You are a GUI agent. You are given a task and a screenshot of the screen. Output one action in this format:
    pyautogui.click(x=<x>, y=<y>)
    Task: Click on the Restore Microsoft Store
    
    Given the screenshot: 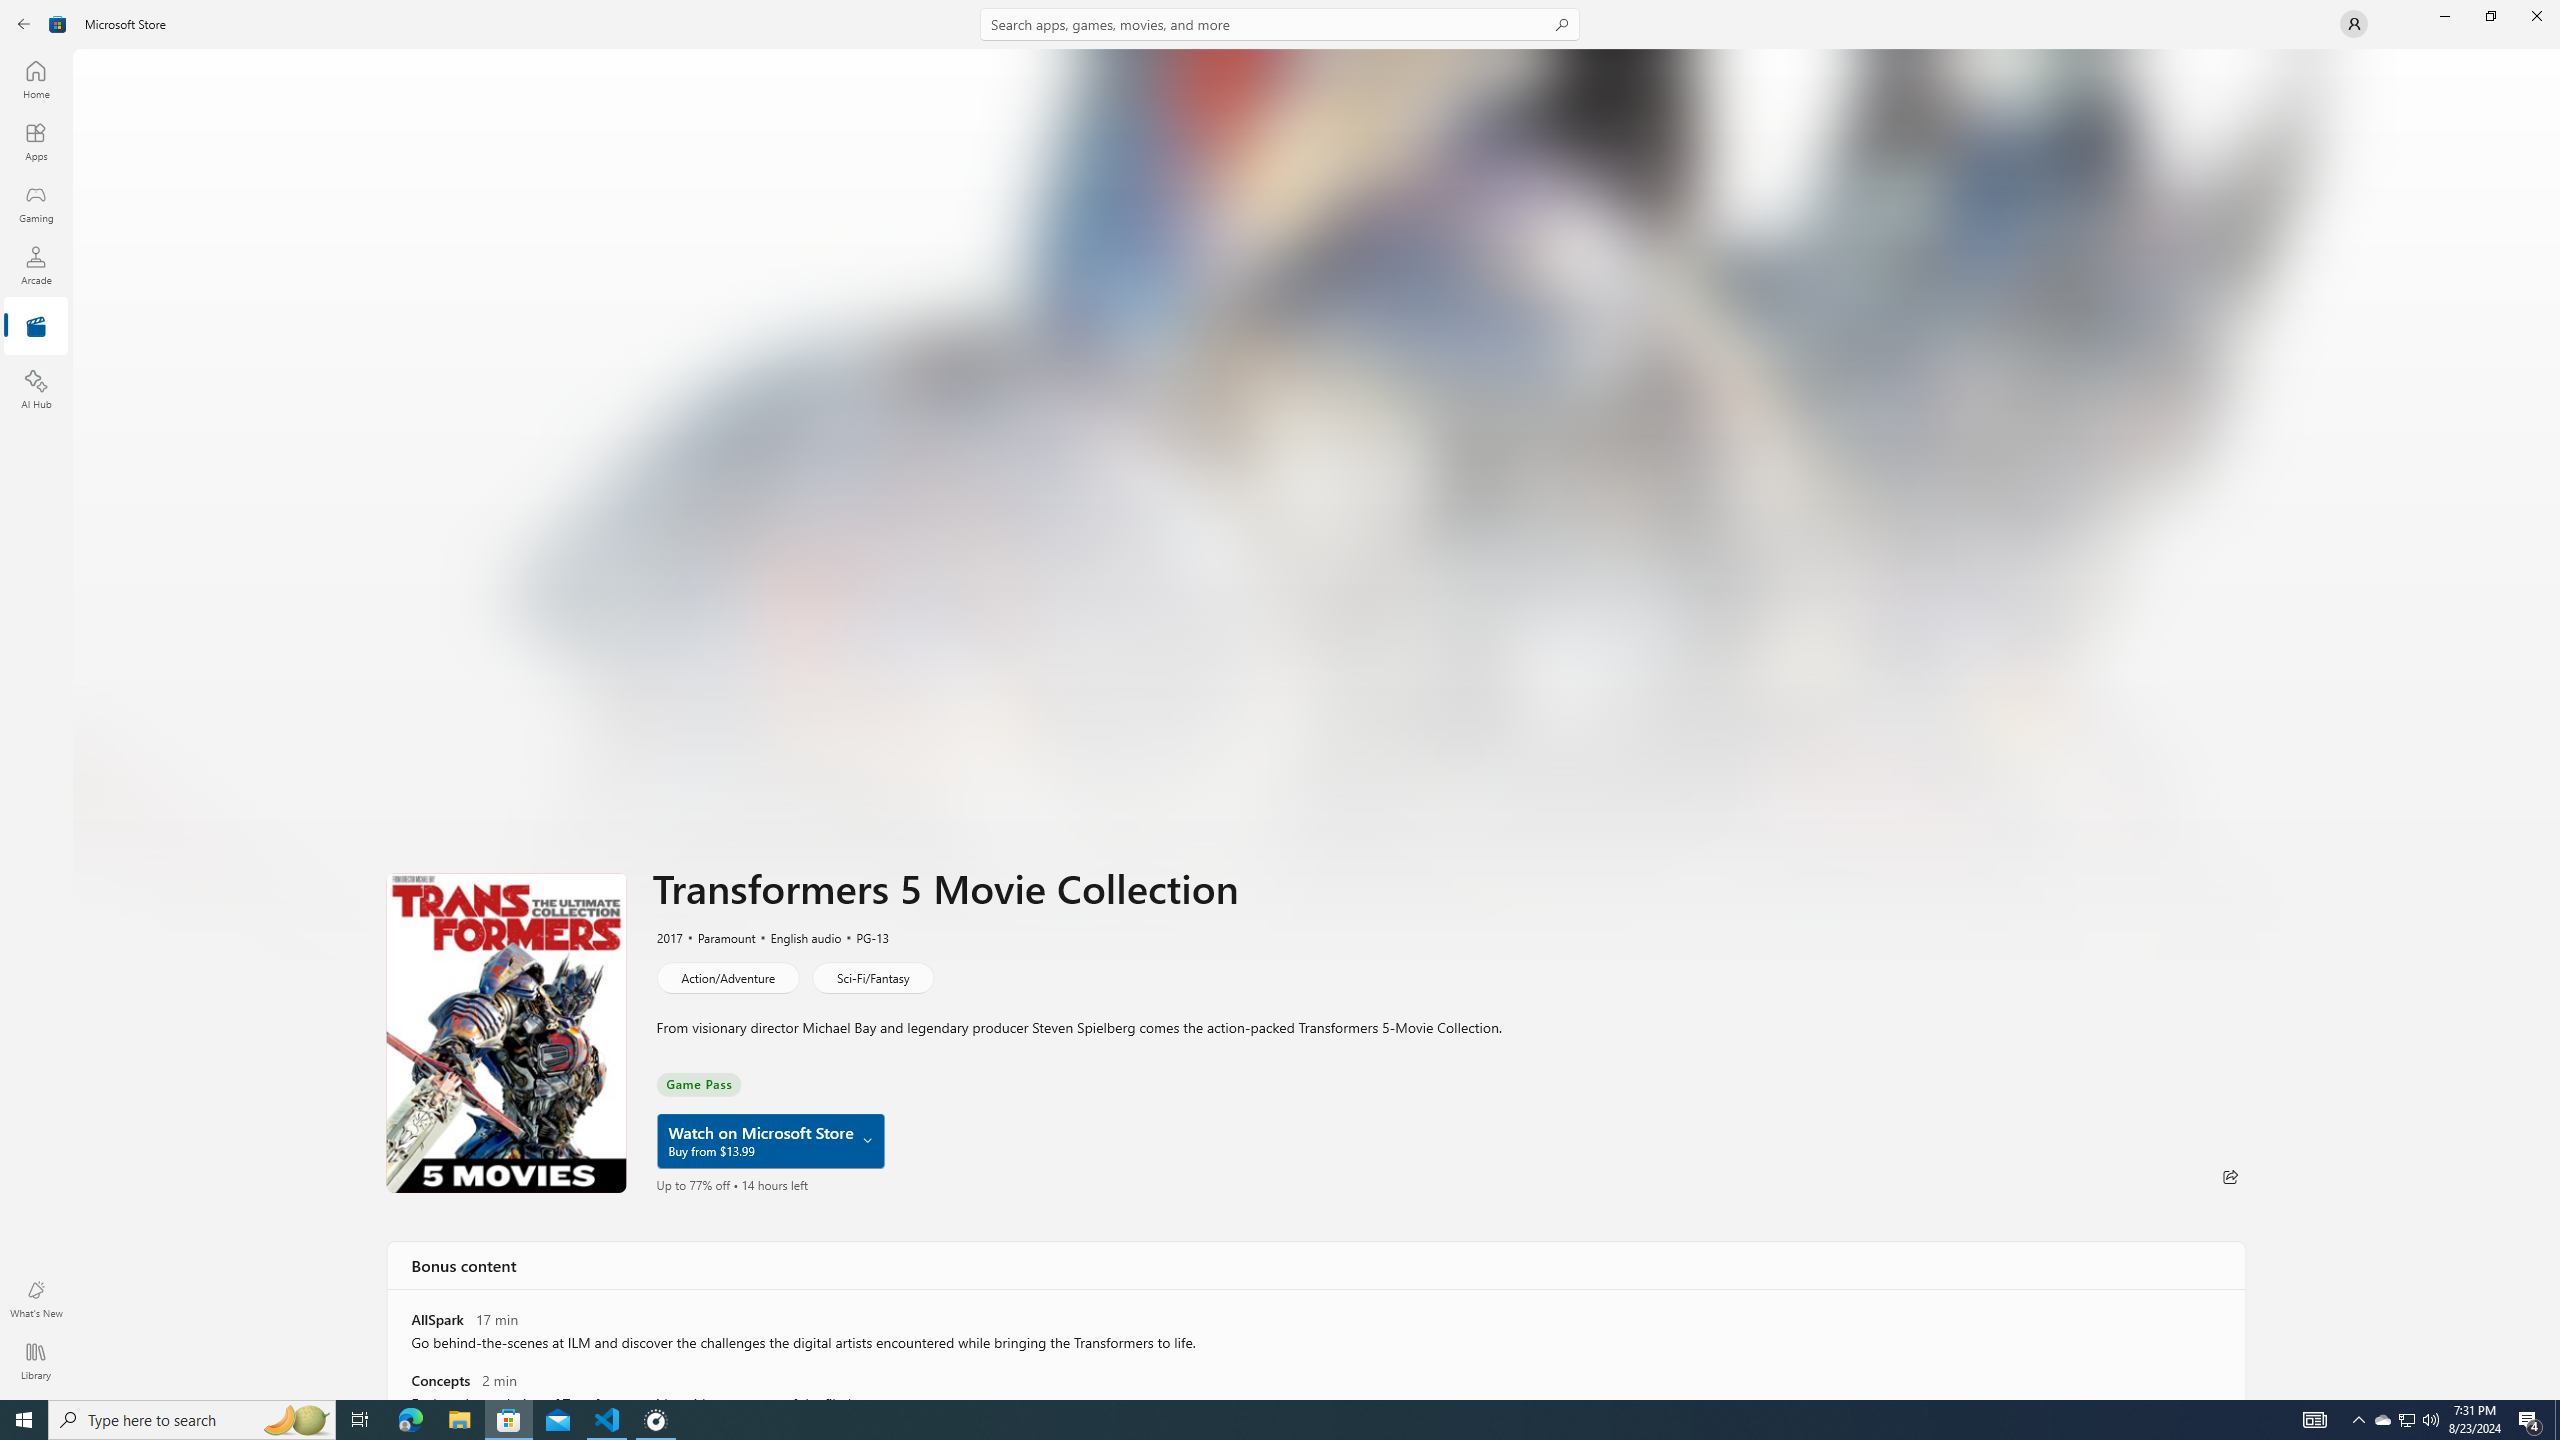 What is the action you would take?
    pyautogui.click(x=2490, y=16)
    